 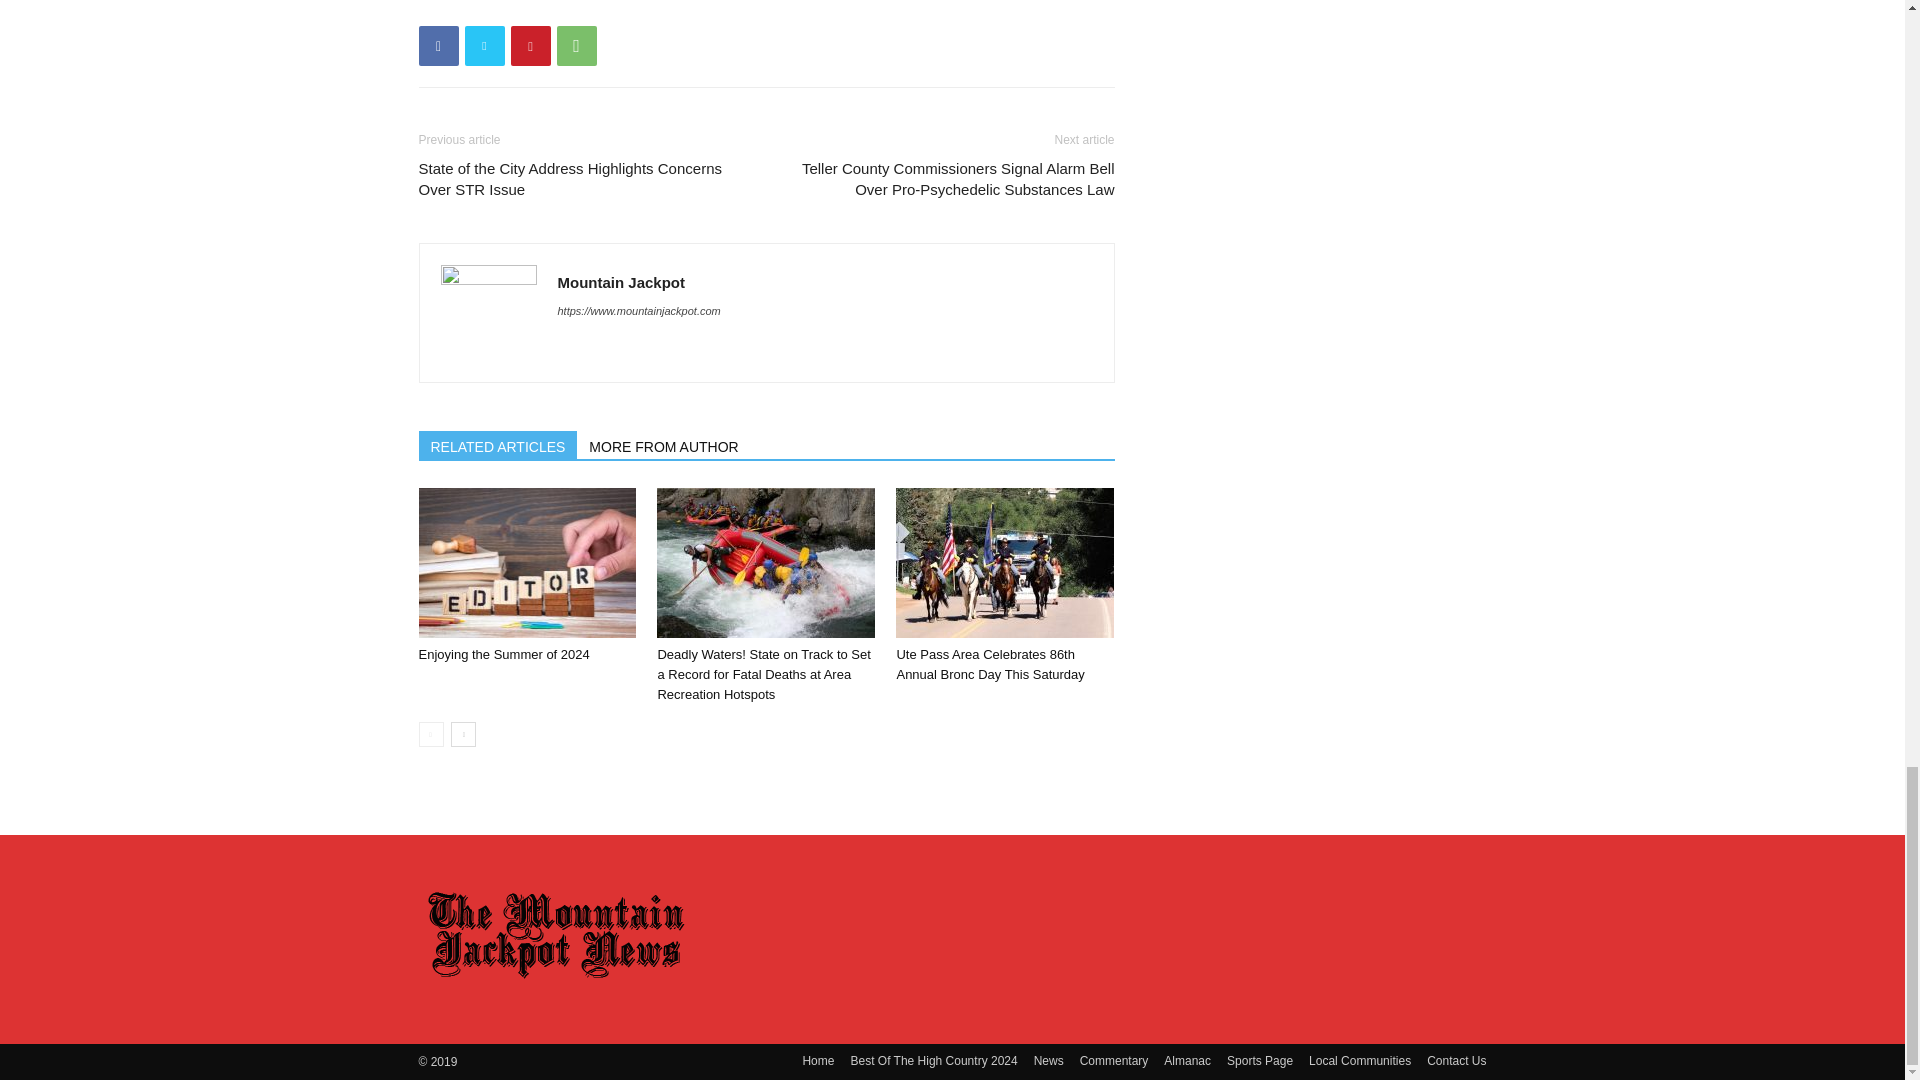 What do you see at coordinates (438, 45) in the screenshot?
I see `Facebook` at bounding box center [438, 45].